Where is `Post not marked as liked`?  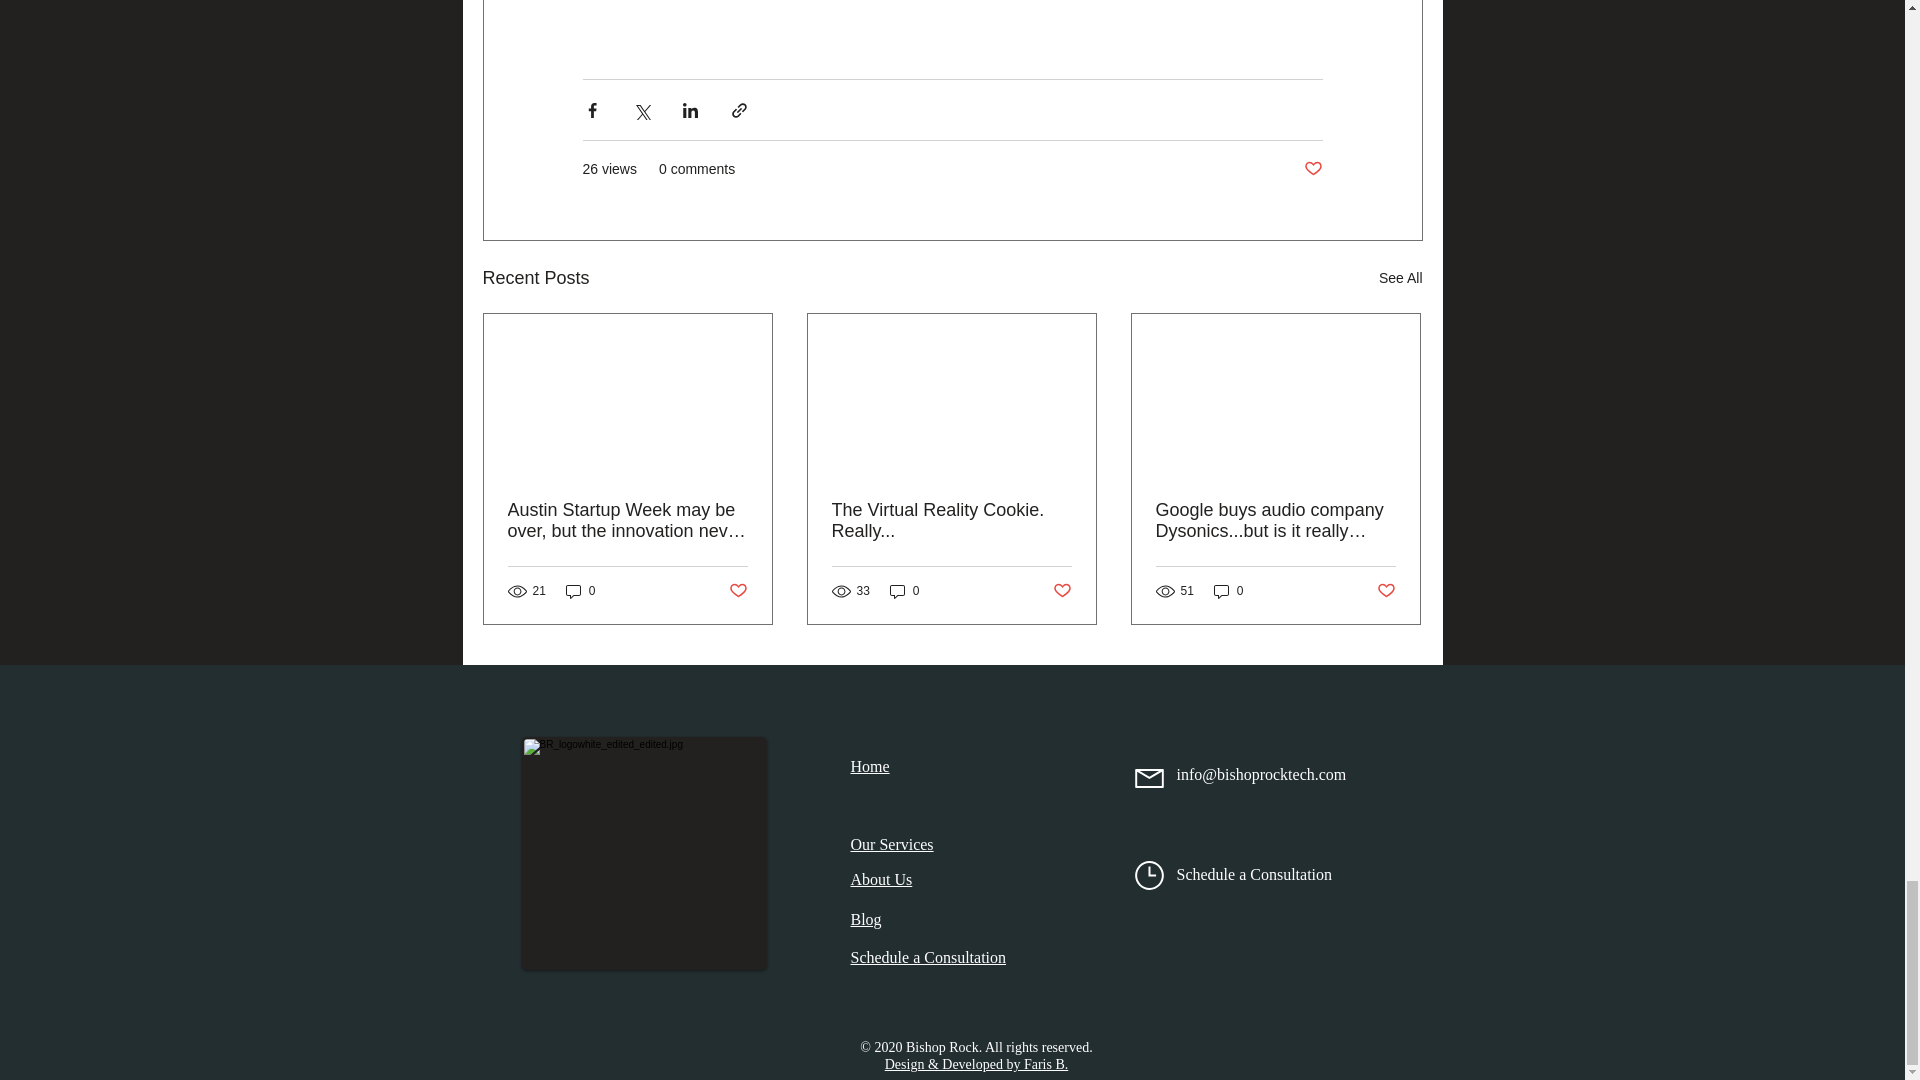 Post not marked as liked is located at coordinates (1386, 591).